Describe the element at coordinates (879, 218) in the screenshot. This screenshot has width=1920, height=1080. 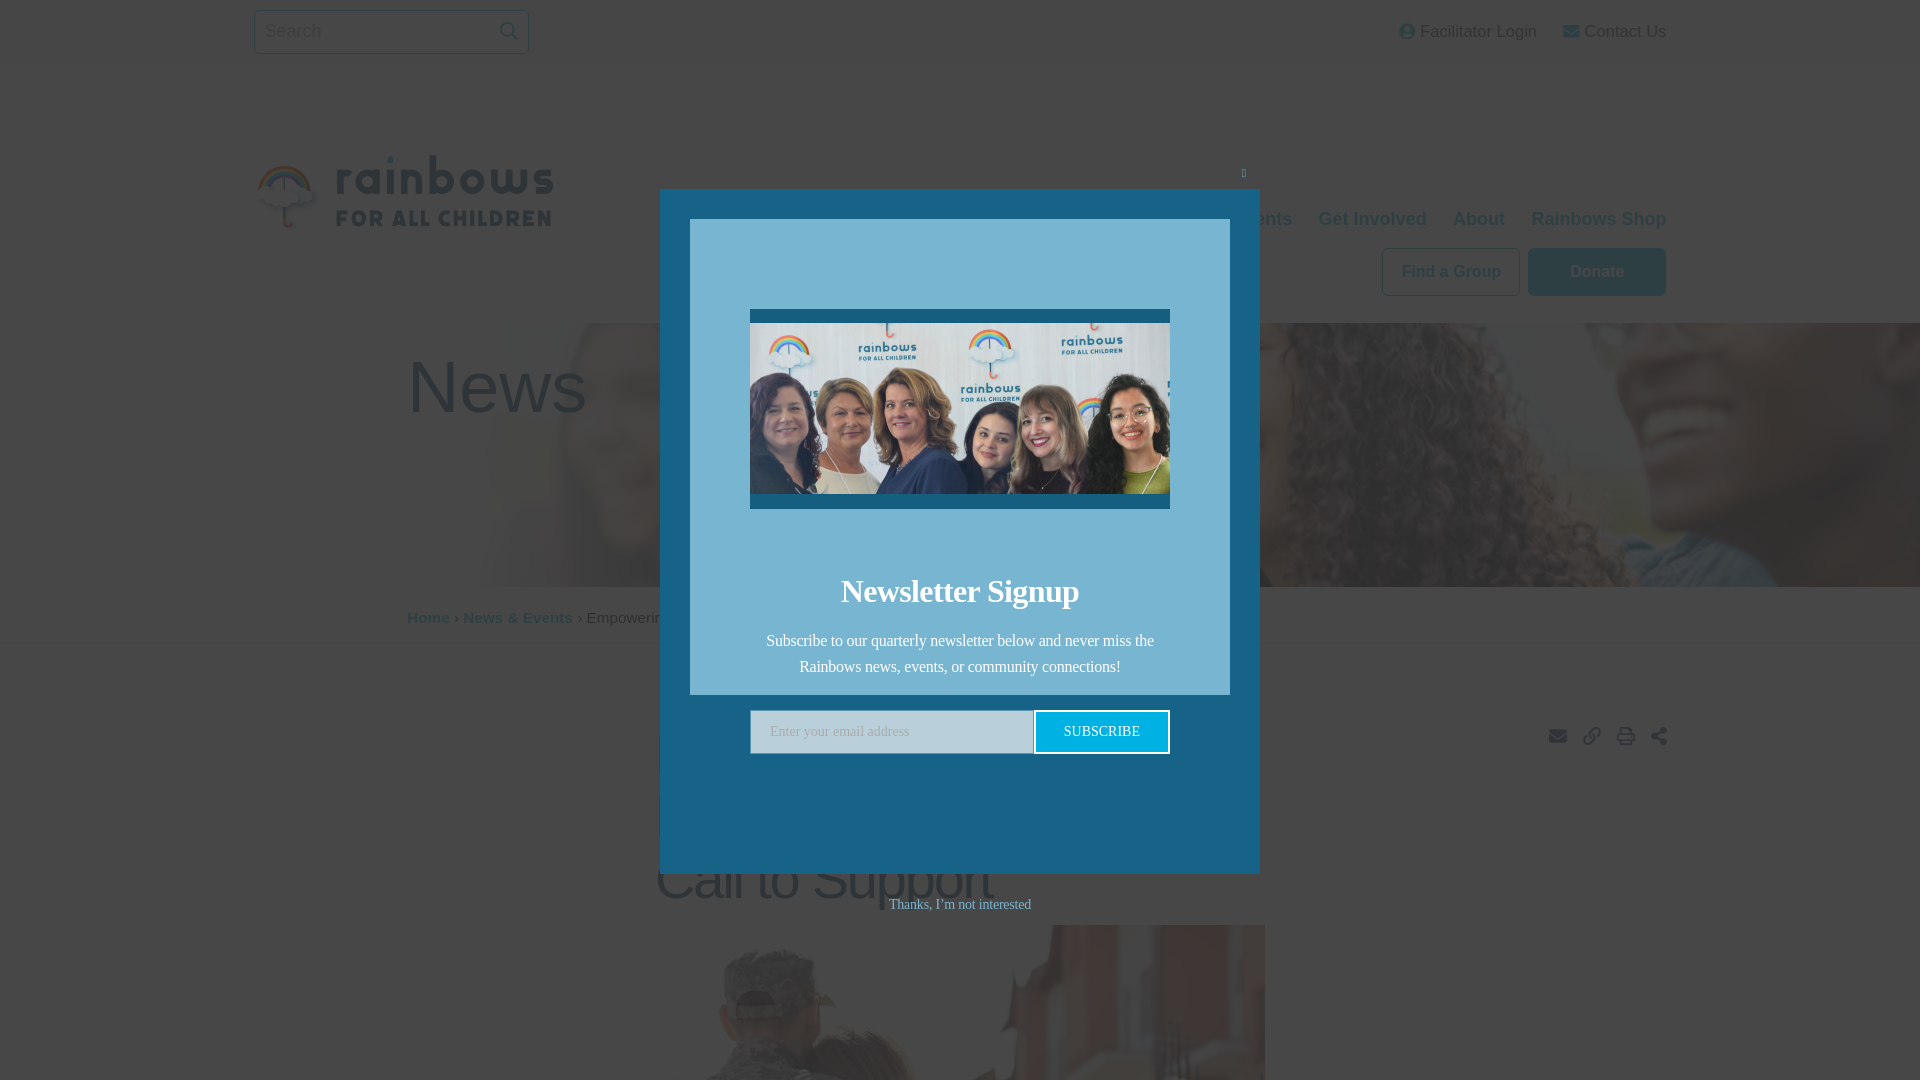
I see `Programs` at that location.